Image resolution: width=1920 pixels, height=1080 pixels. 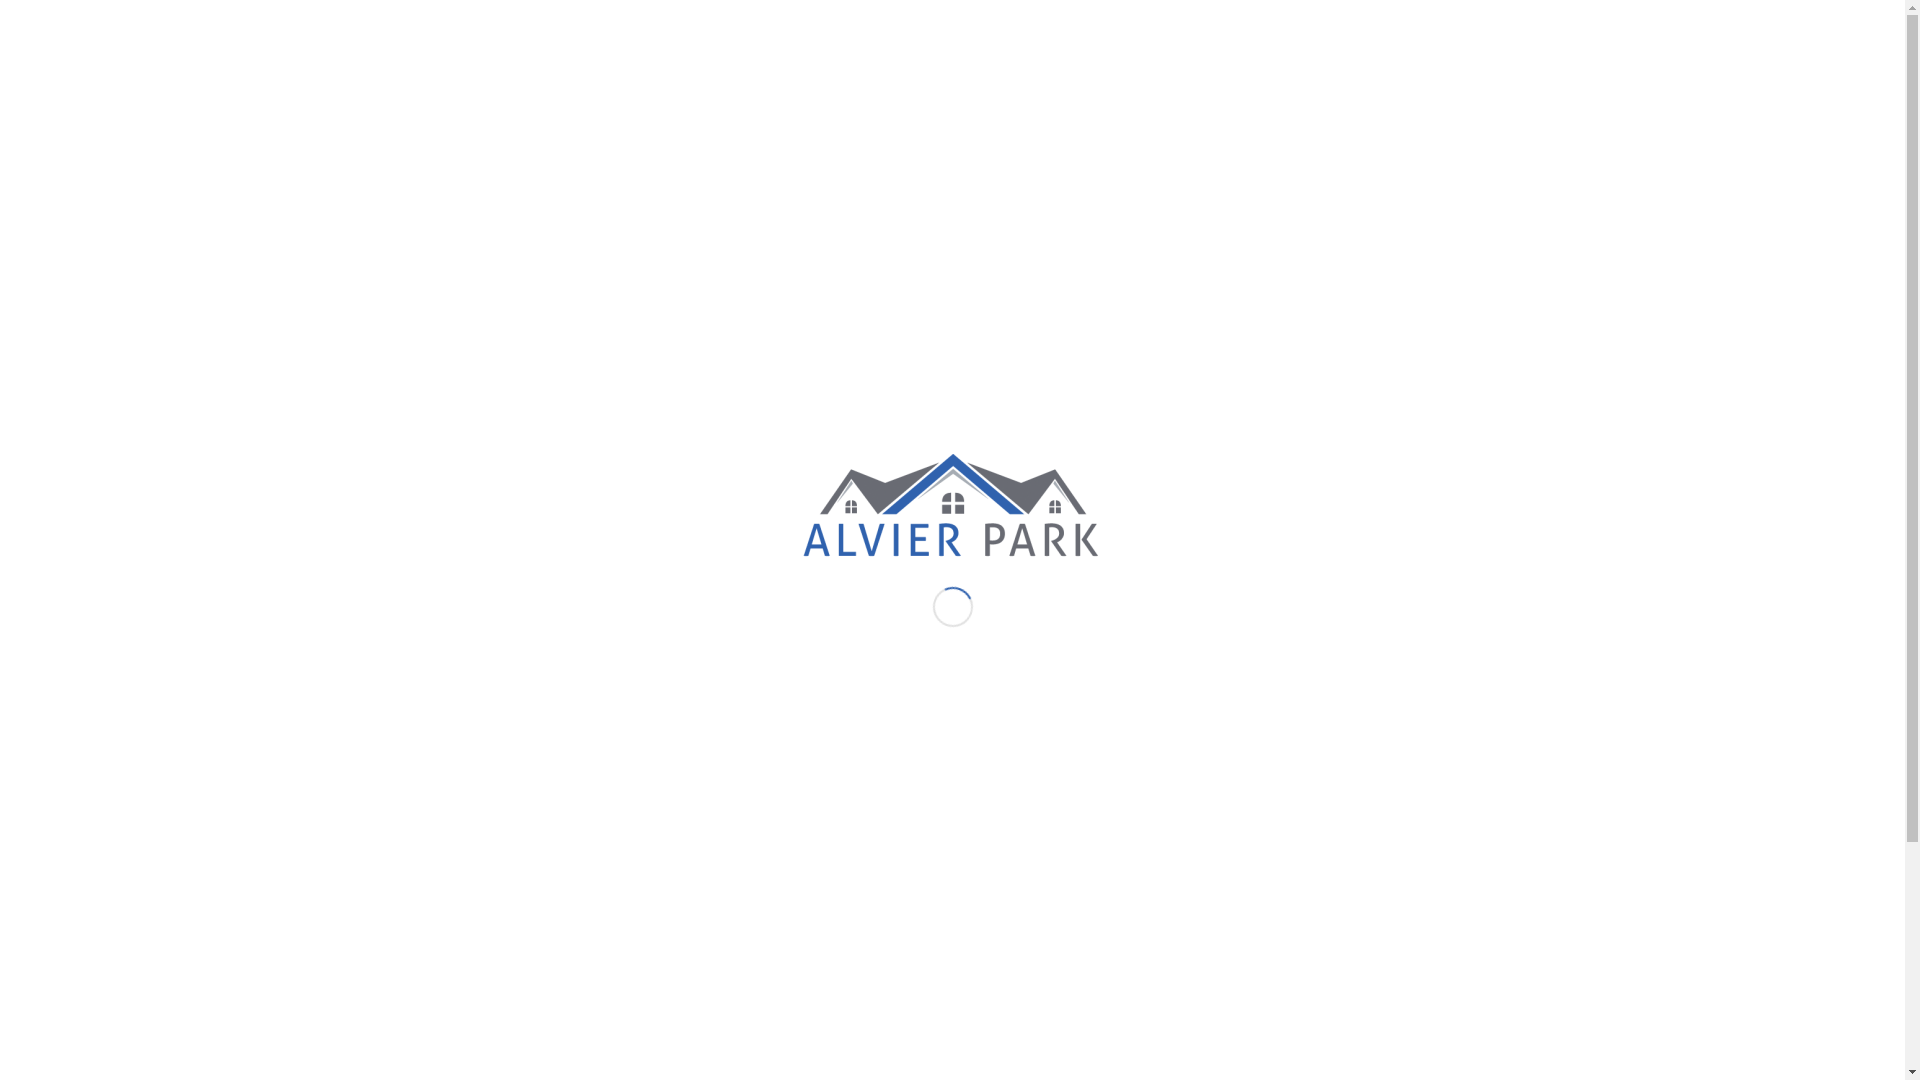 What do you see at coordinates (1277, 75) in the screenshot?
I see `Impressionen` at bounding box center [1277, 75].